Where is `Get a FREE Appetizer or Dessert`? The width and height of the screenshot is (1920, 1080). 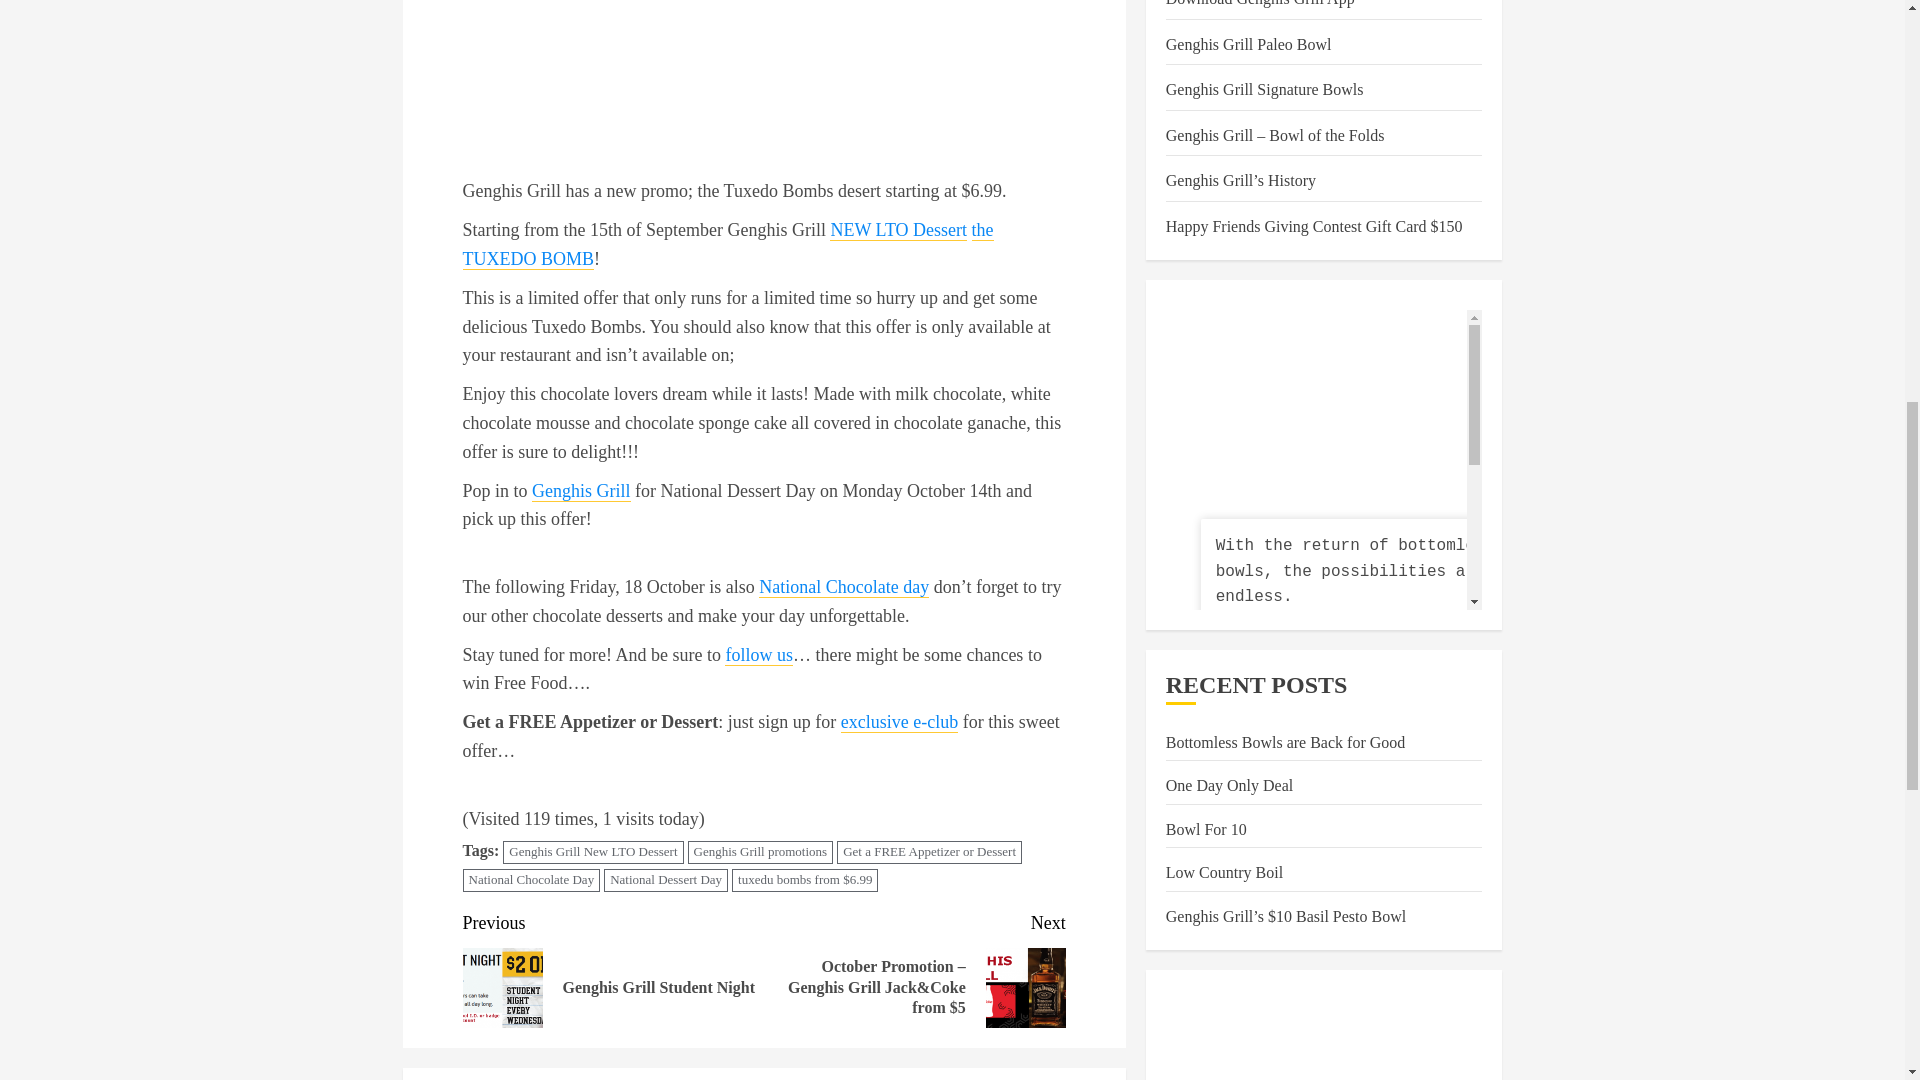
Get a FREE Appetizer or Dessert is located at coordinates (929, 852).